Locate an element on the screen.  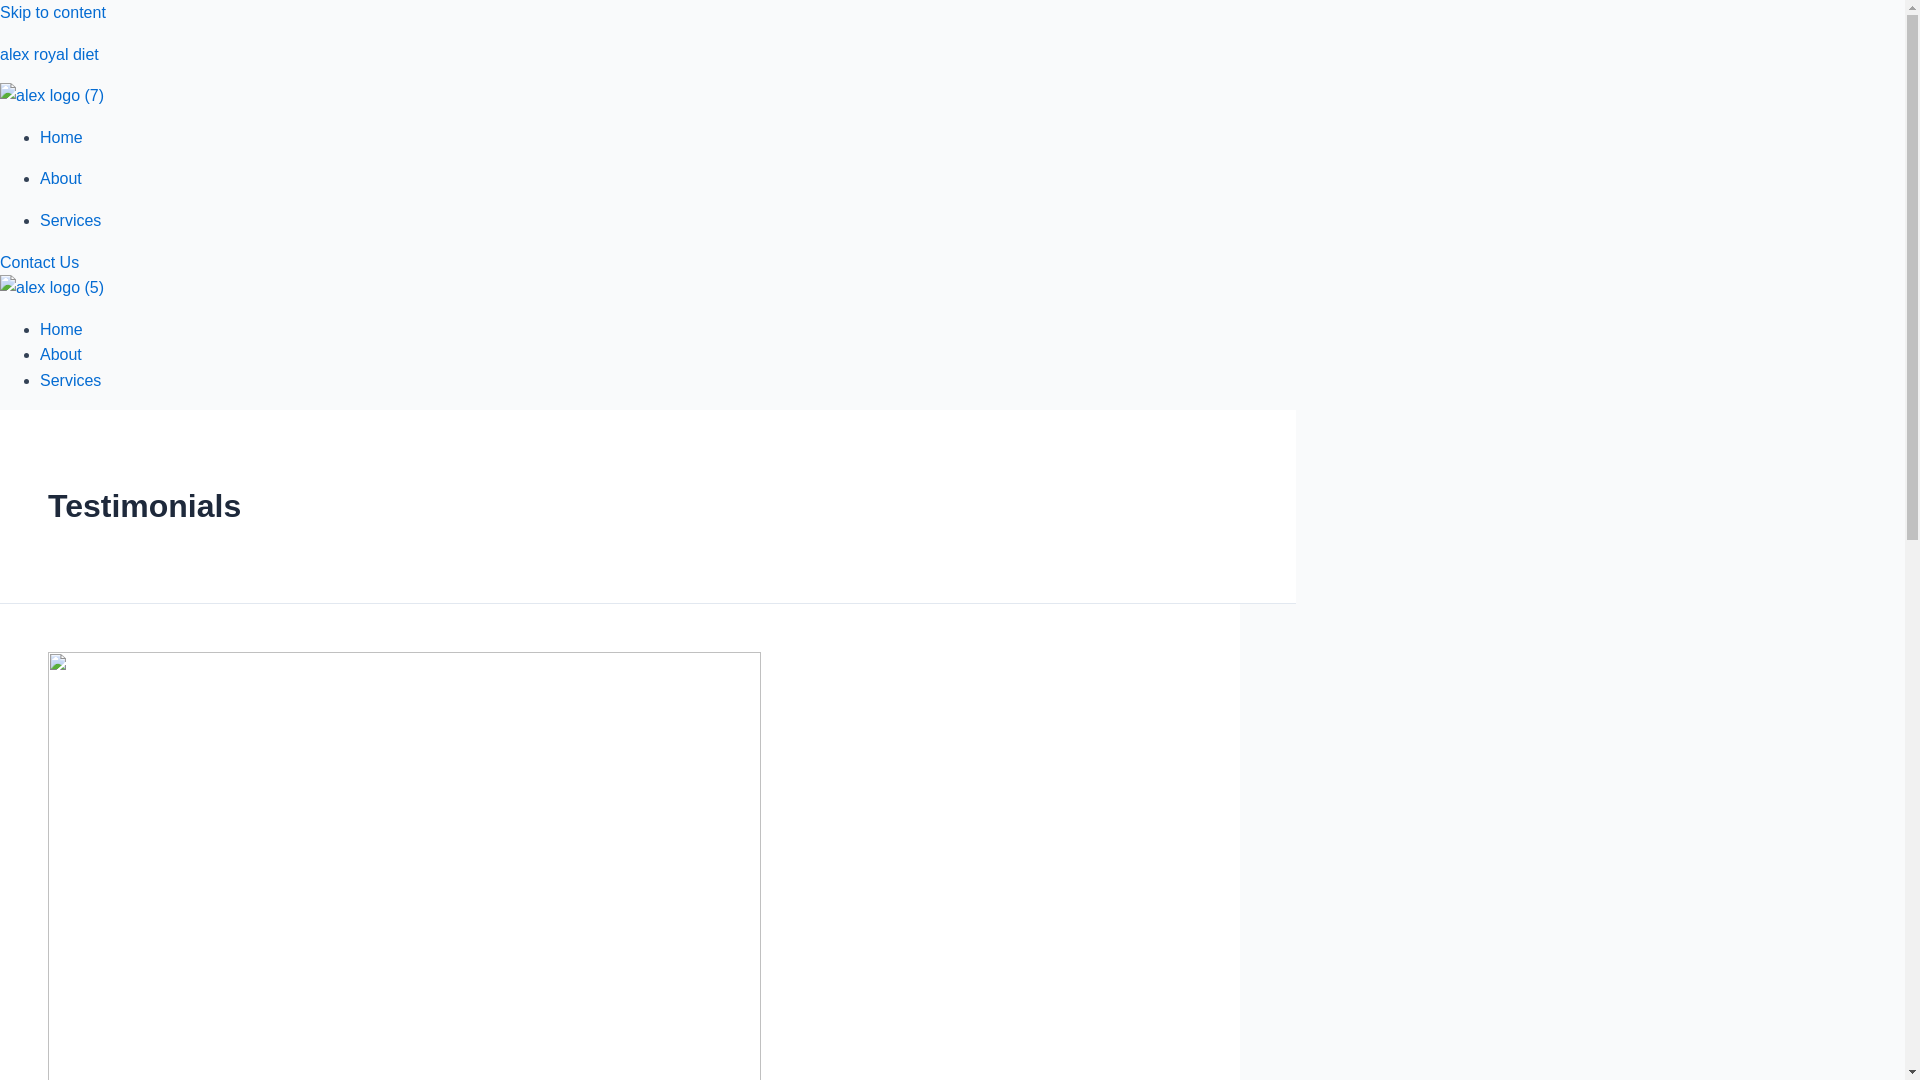
Services is located at coordinates (70, 380).